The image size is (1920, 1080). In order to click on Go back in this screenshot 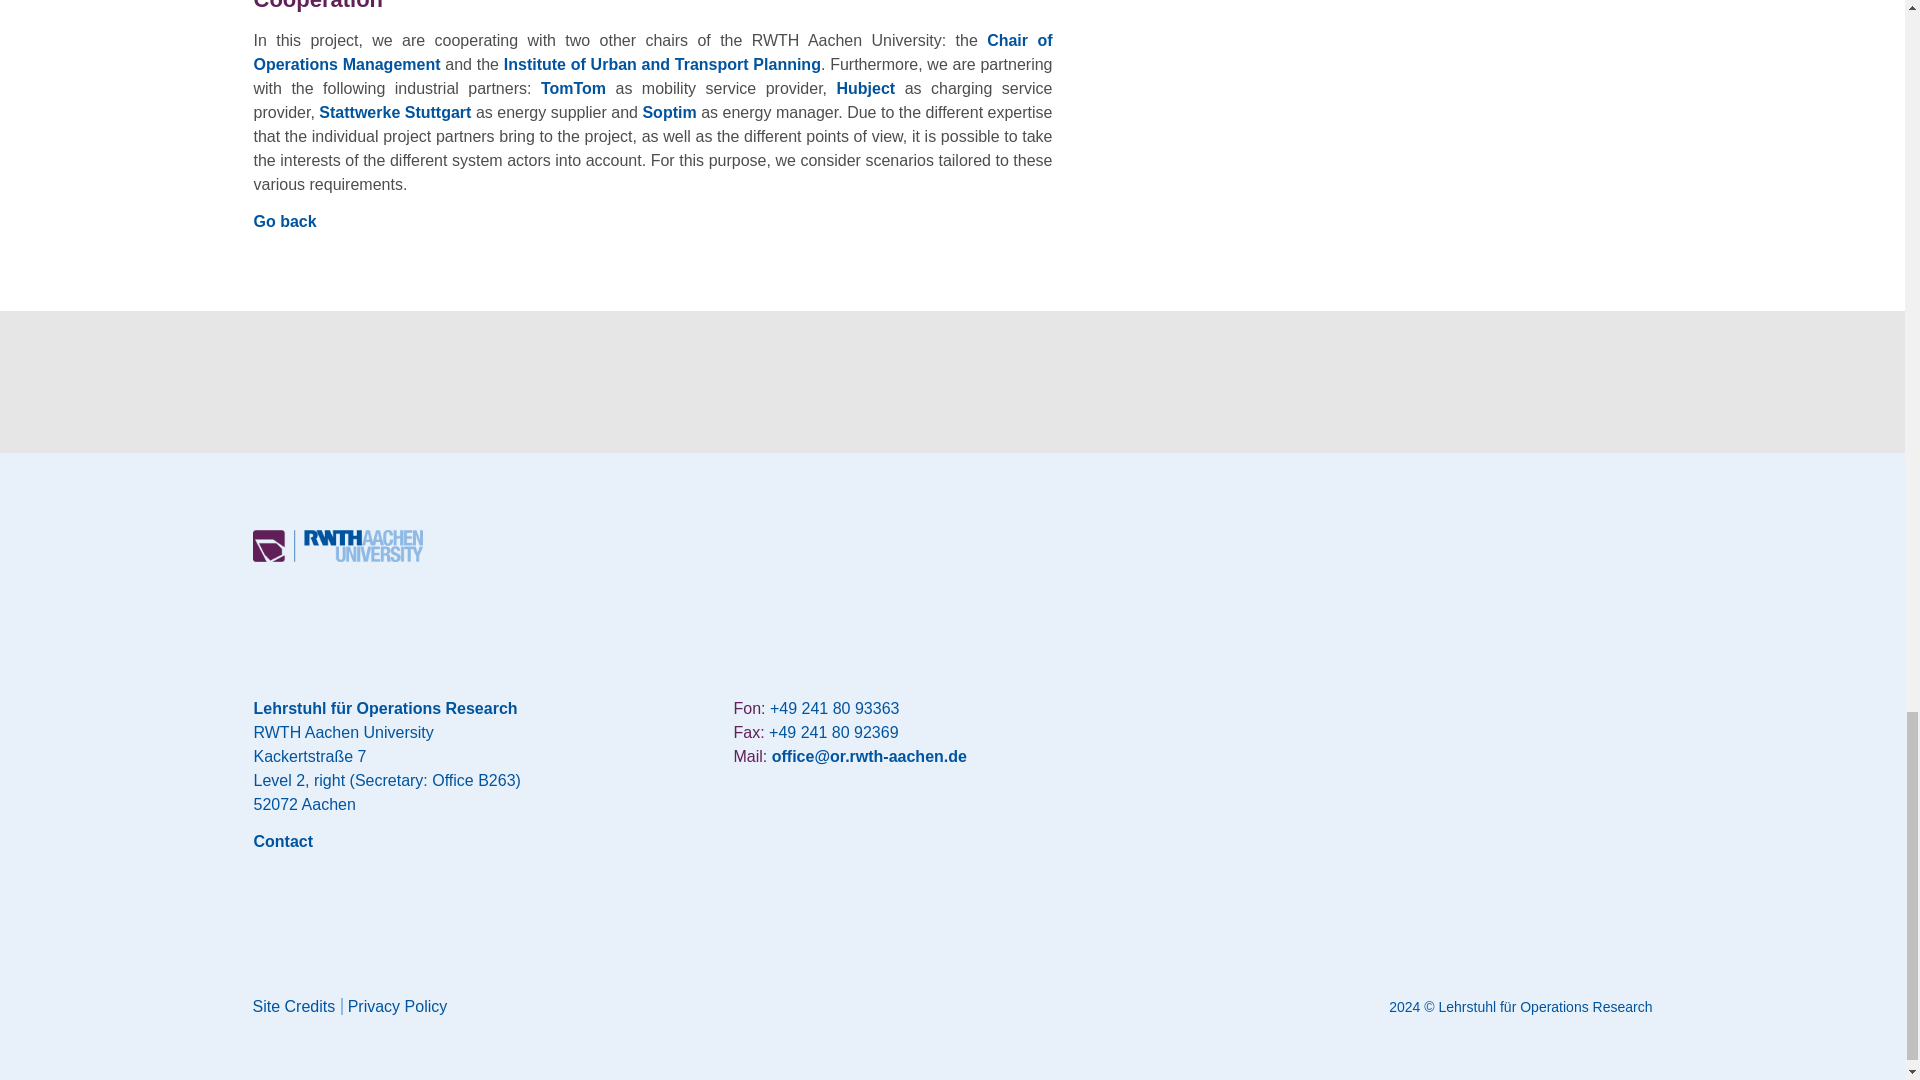, I will do `click(284, 221)`.